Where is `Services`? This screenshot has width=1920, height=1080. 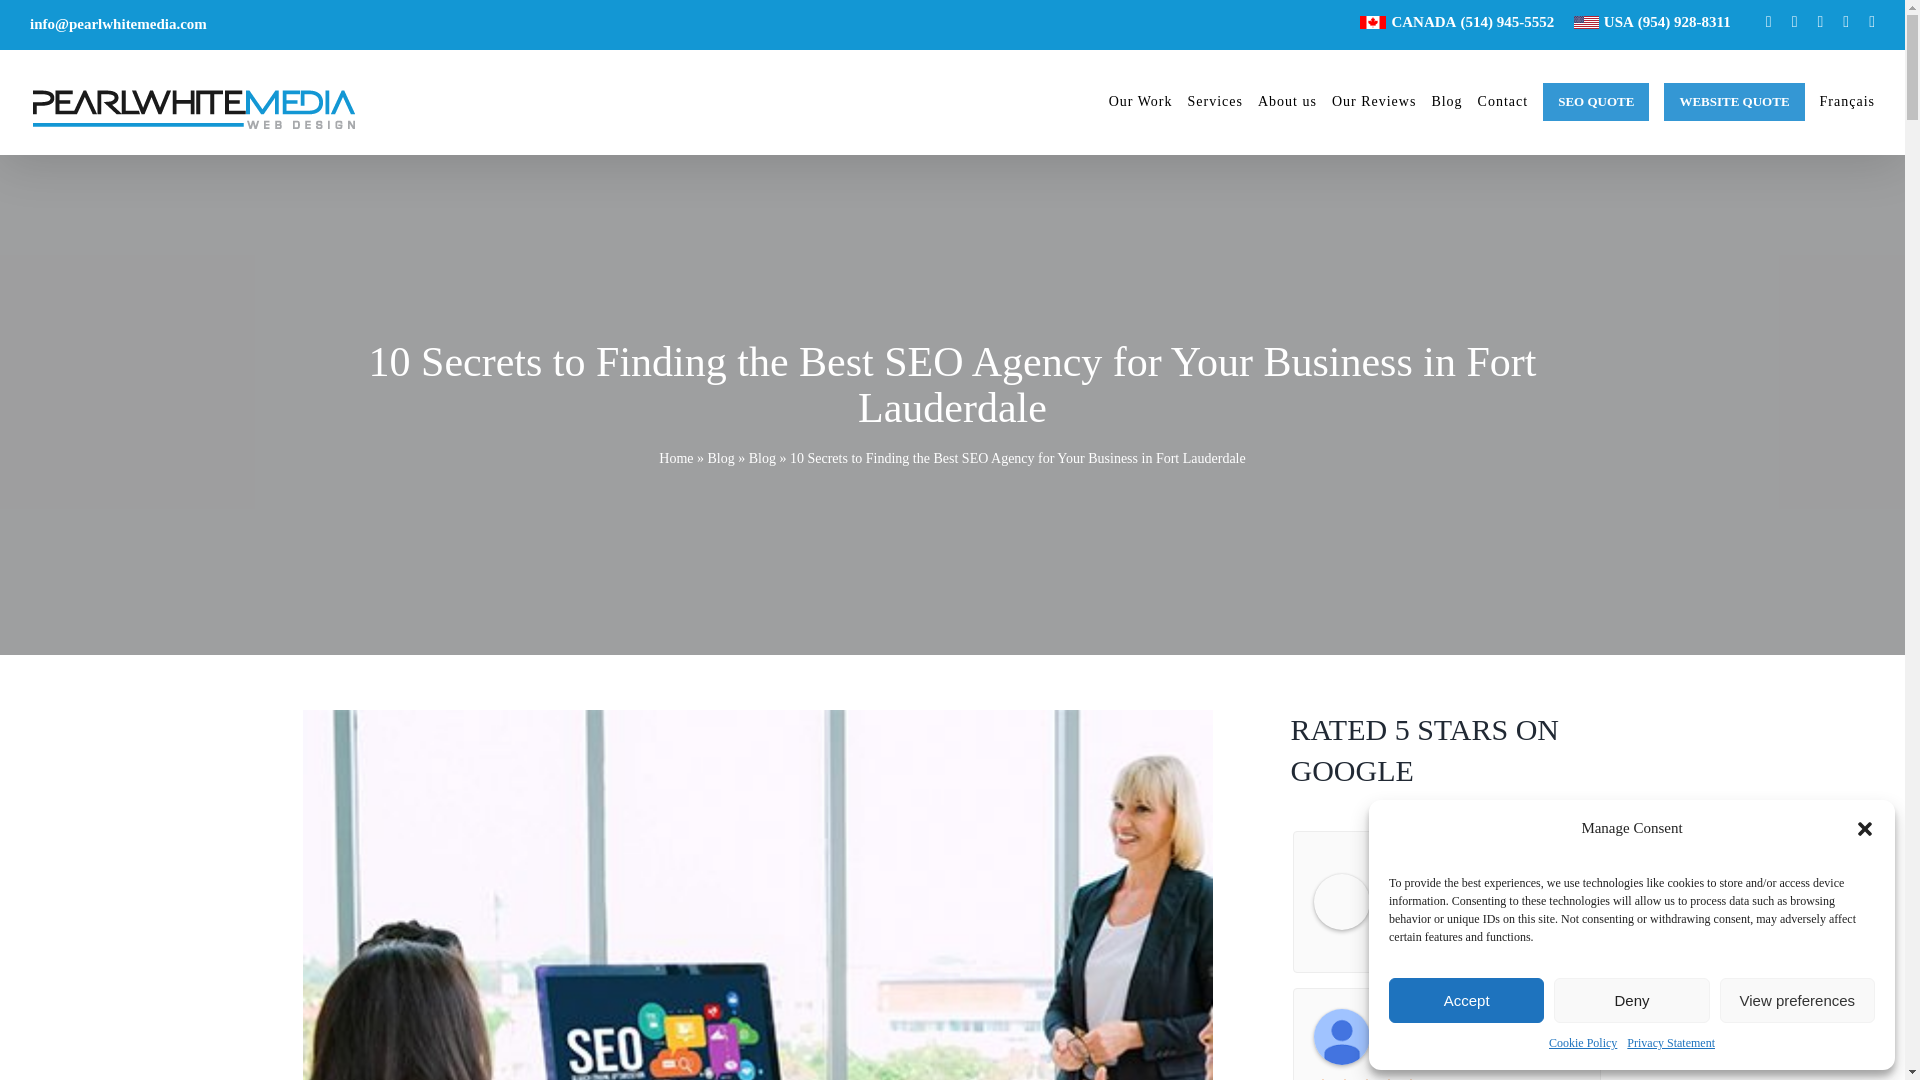
Services is located at coordinates (1214, 102).